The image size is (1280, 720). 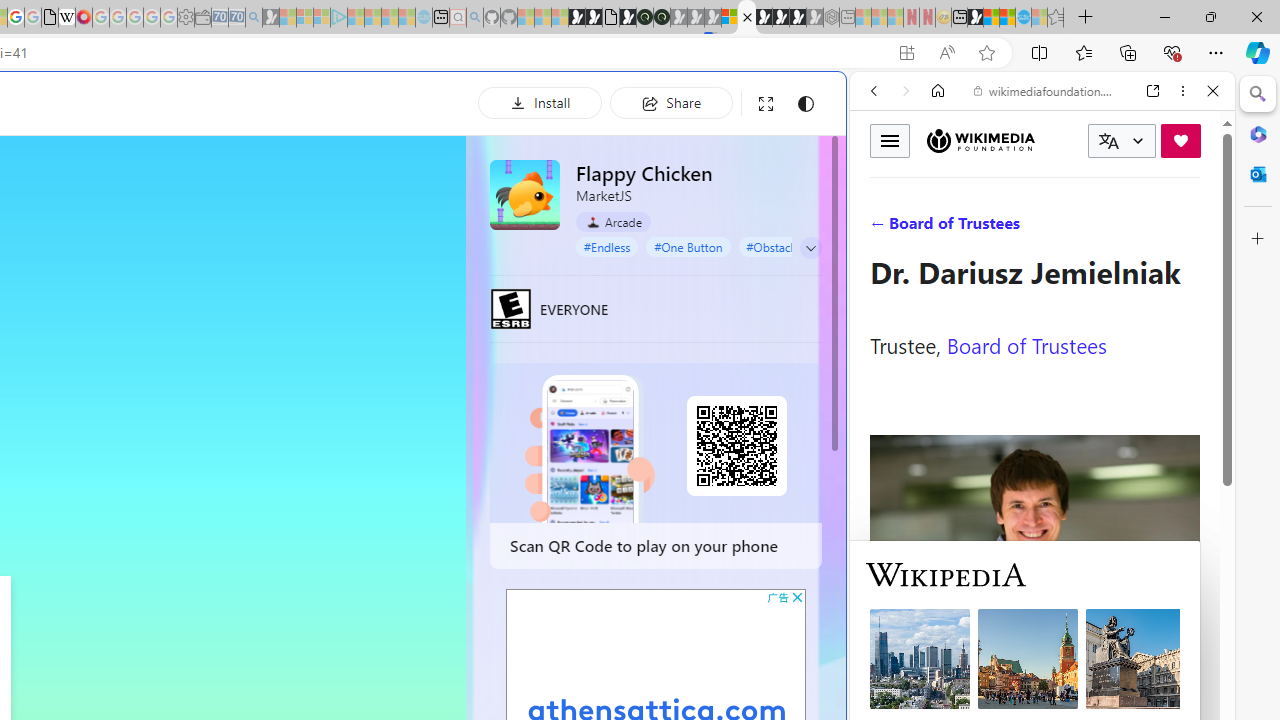 I want to click on #Obstacle Course, so click(x=792, y=246).